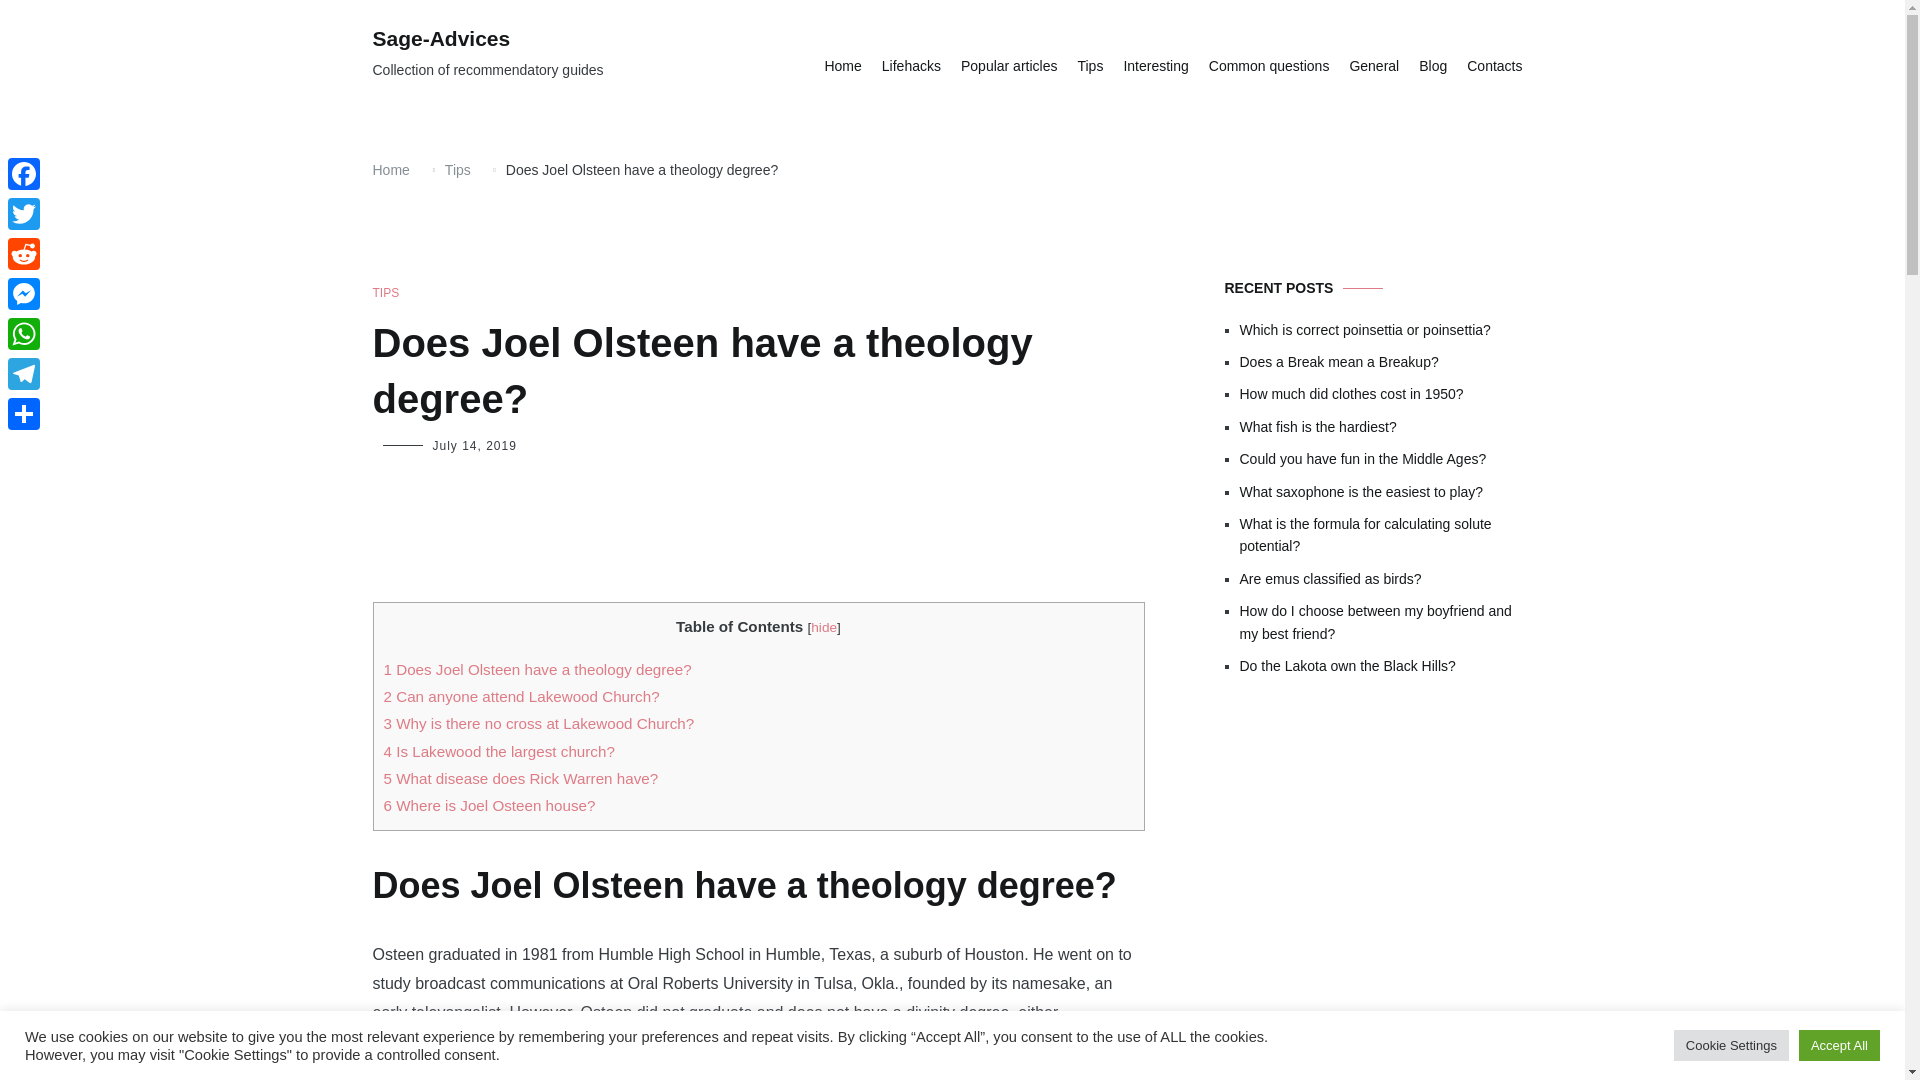 The height and width of the screenshot is (1080, 1920). What do you see at coordinates (1386, 362) in the screenshot?
I see `Does a Break mean a Breakup?` at bounding box center [1386, 362].